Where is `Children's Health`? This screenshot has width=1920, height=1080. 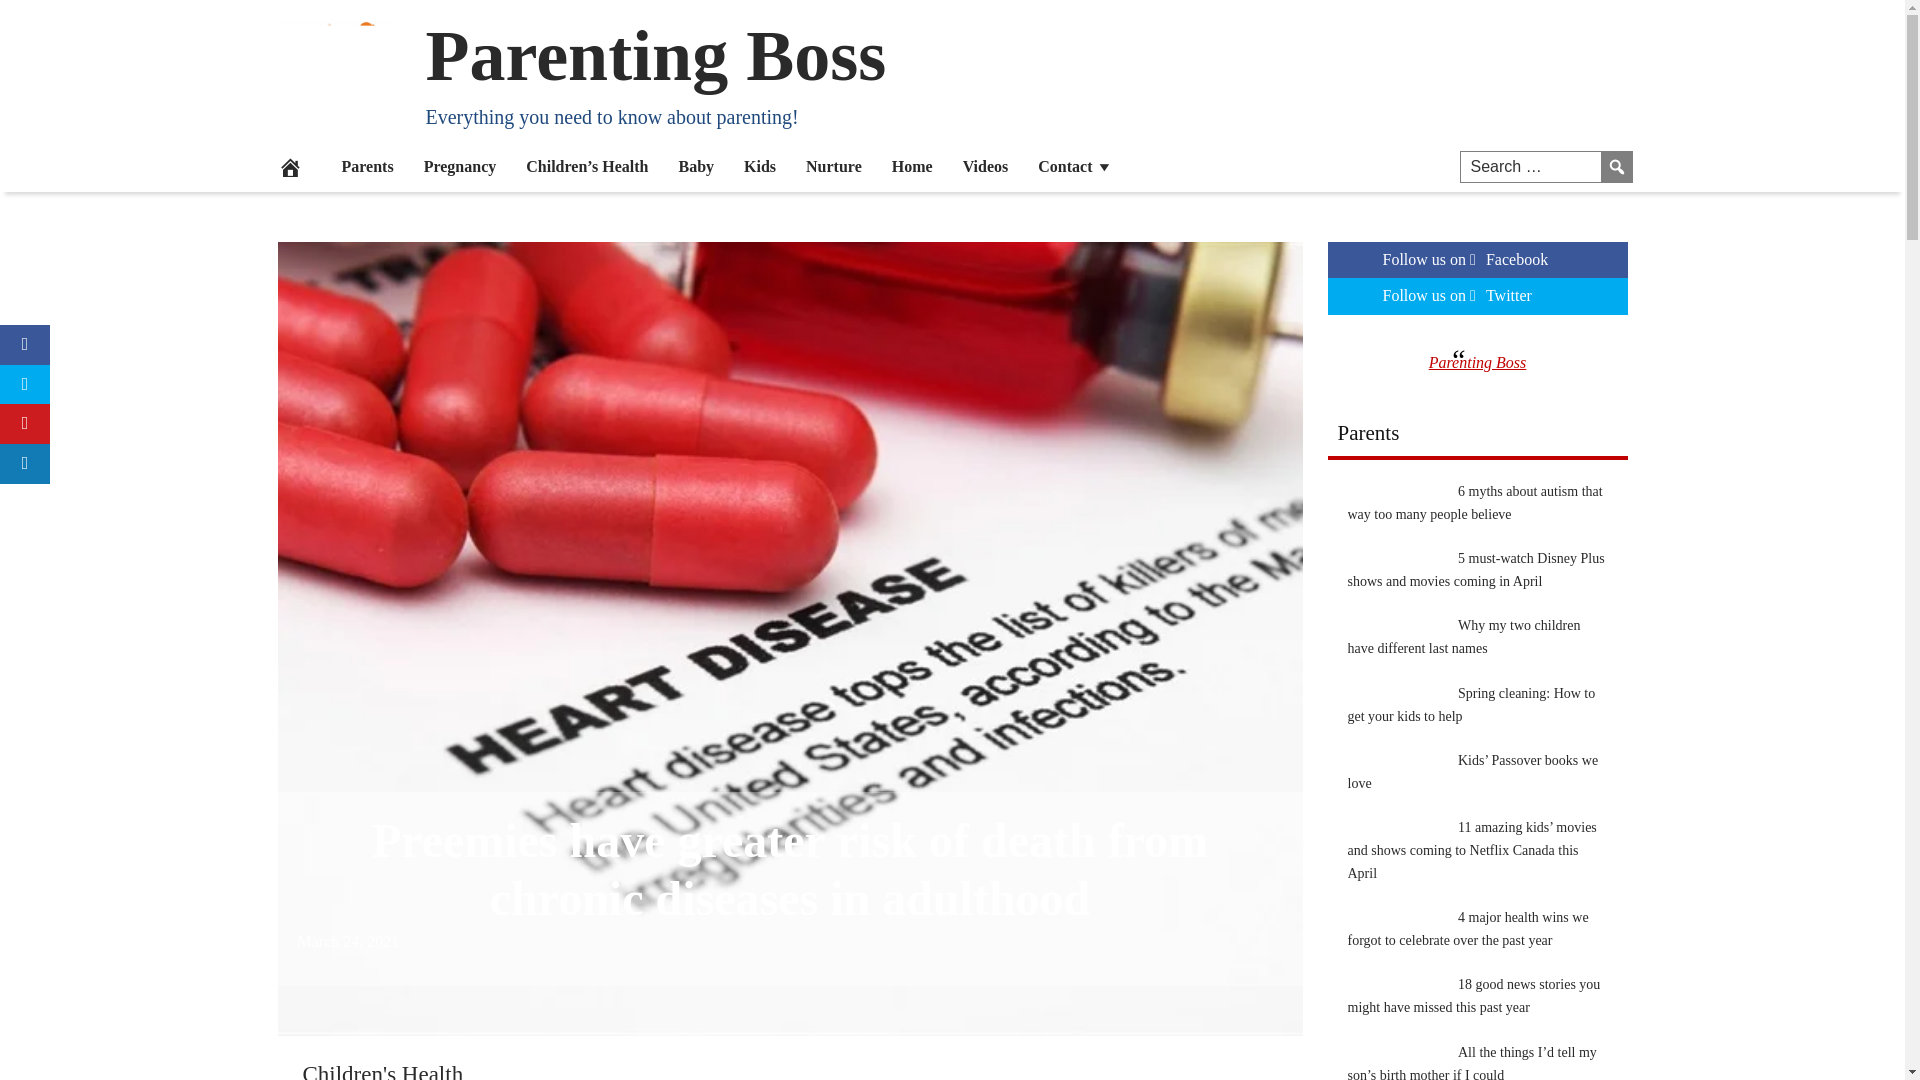 Children's Health is located at coordinates (382, 1070).